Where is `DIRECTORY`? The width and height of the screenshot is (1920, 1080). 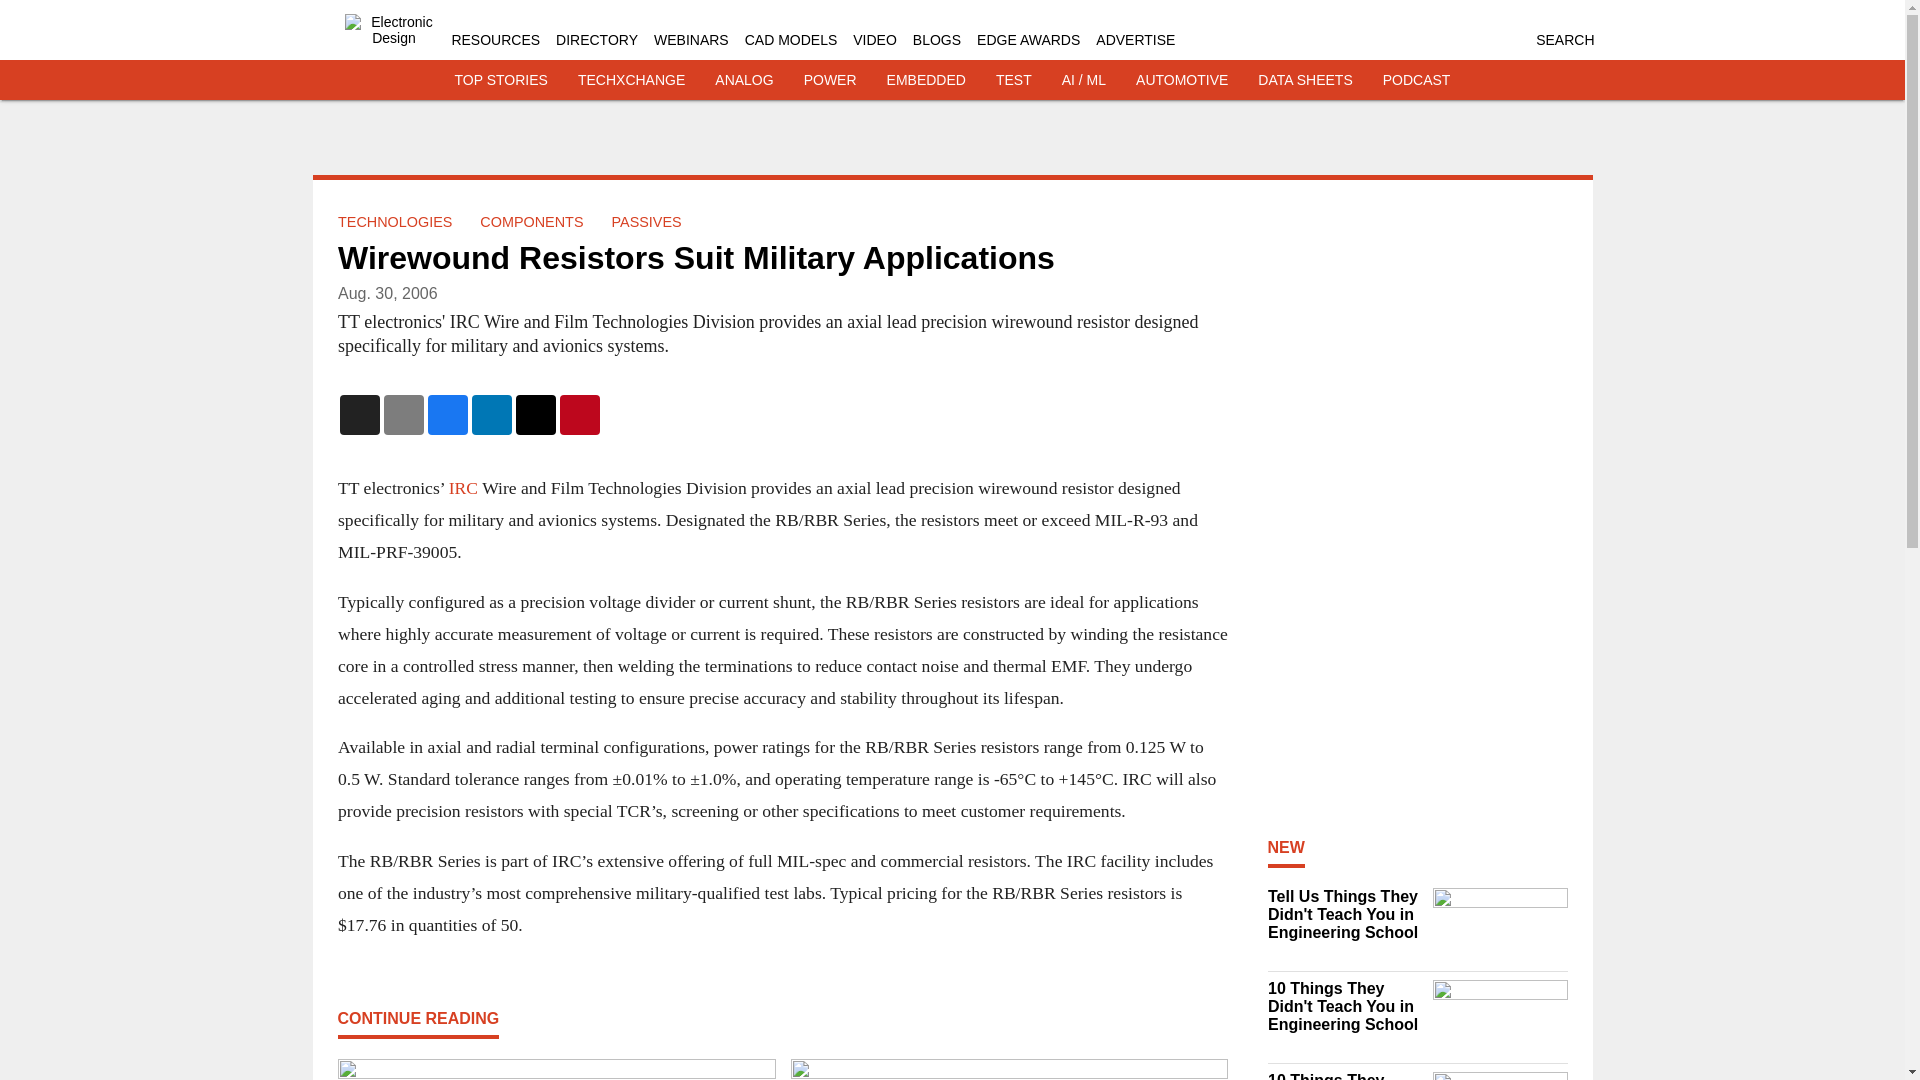
DIRECTORY is located at coordinates (596, 40).